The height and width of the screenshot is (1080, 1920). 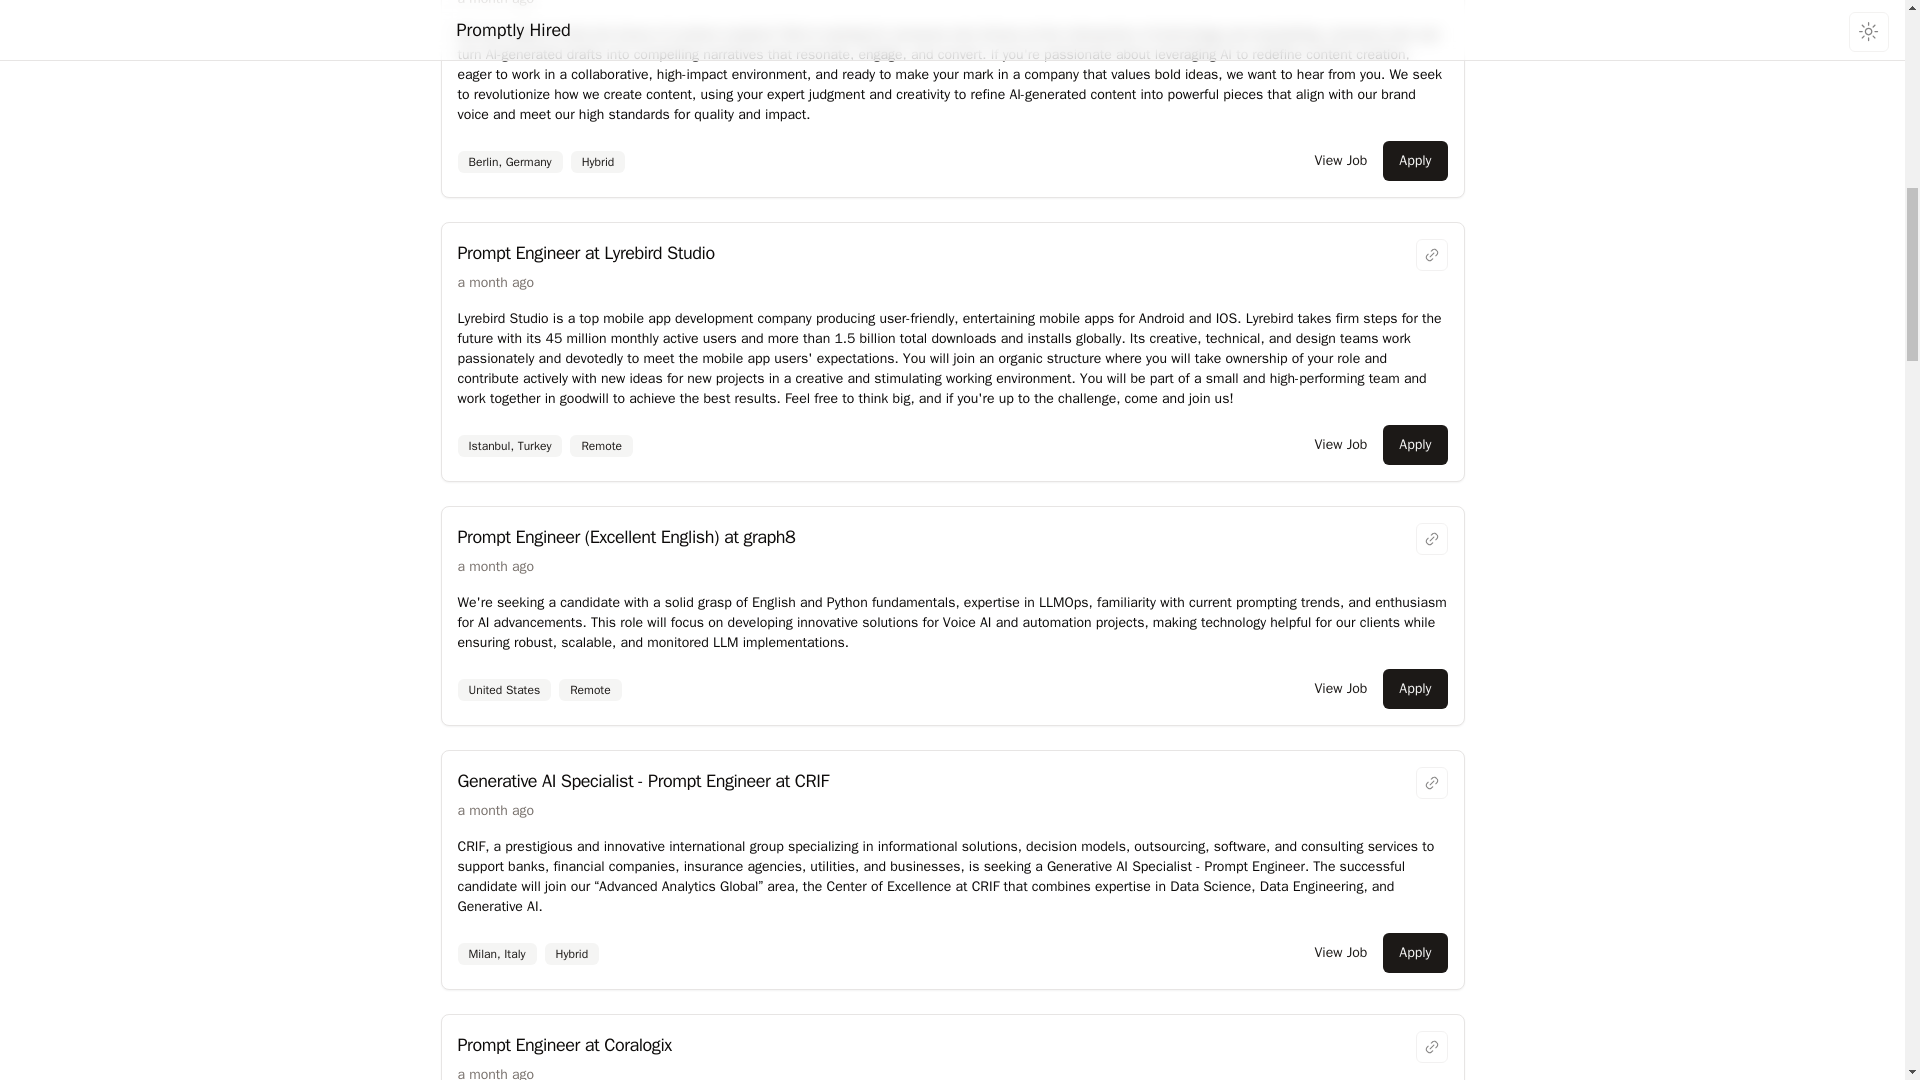 What do you see at coordinates (1414, 953) in the screenshot?
I see `Apply` at bounding box center [1414, 953].